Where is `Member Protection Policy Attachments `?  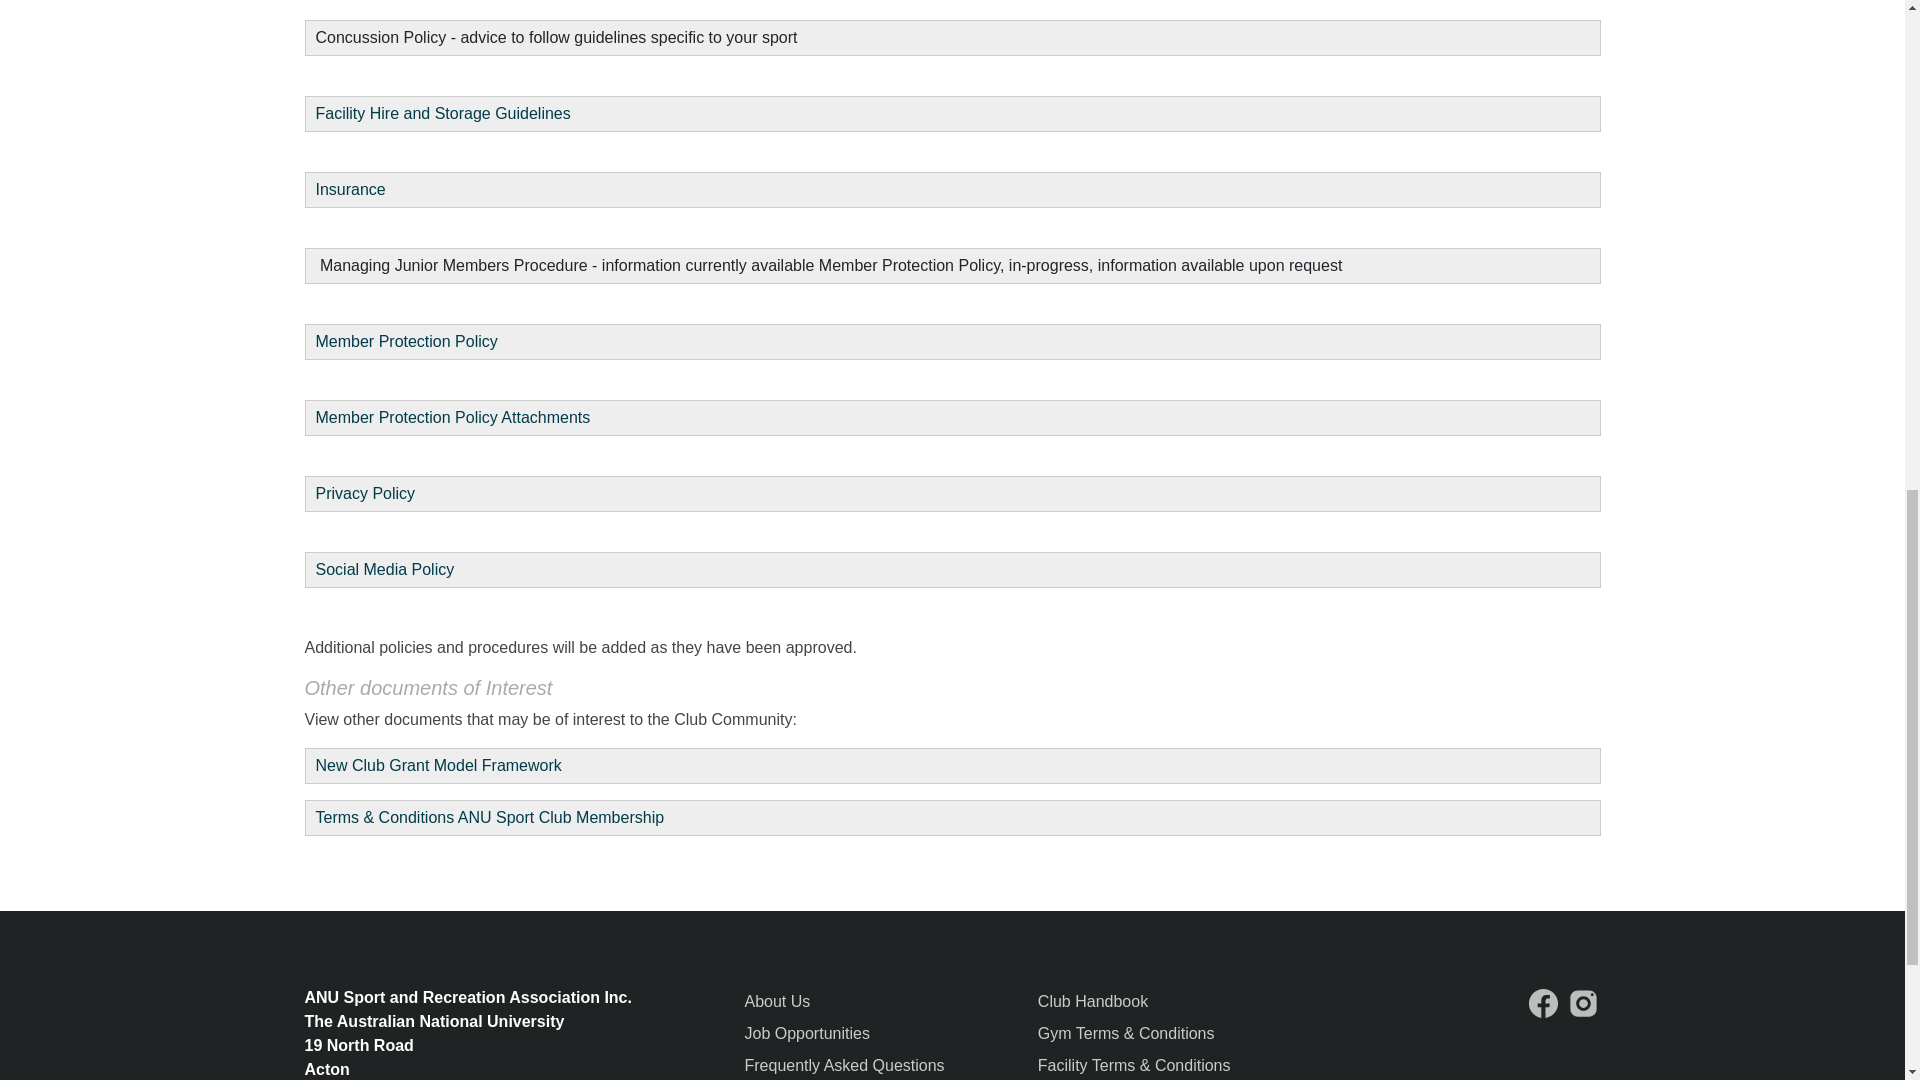 Member Protection Policy Attachments  is located at coordinates (456, 417).